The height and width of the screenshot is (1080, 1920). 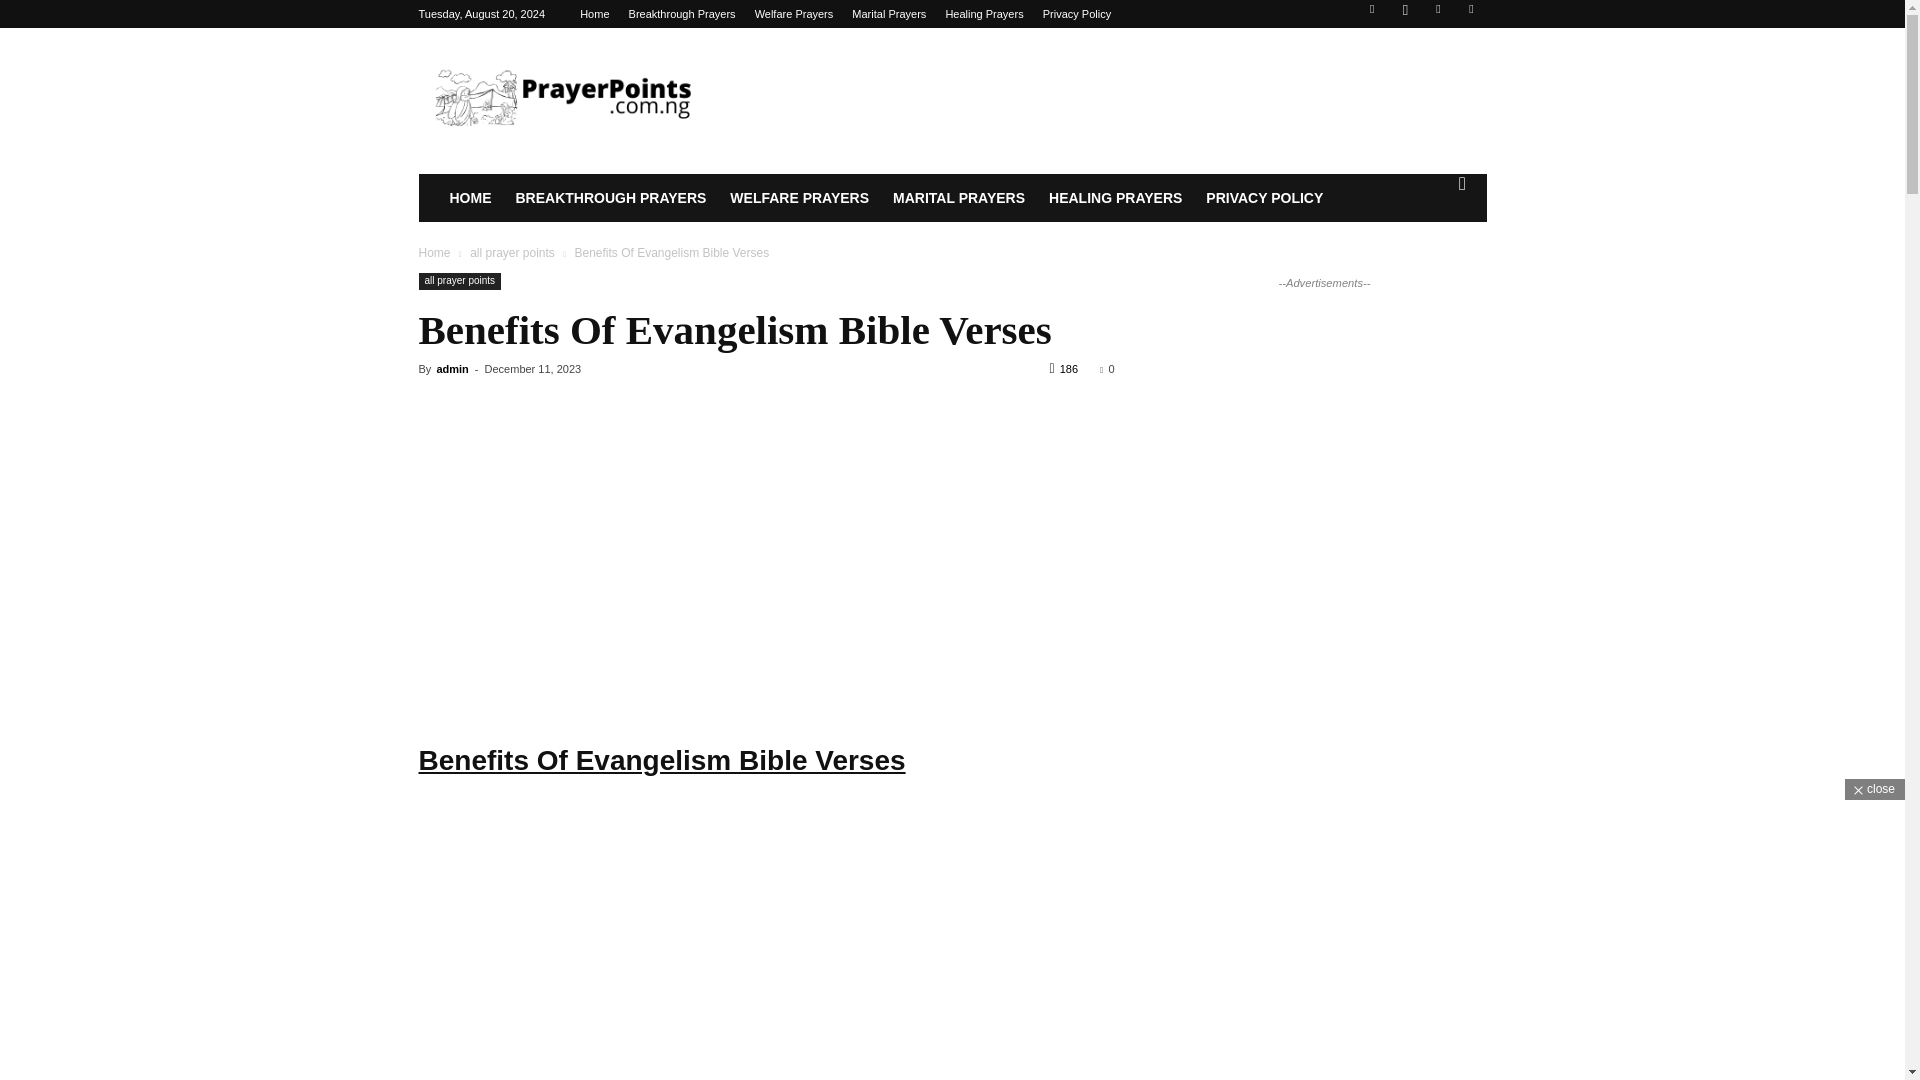 What do you see at coordinates (1372, 15) in the screenshot?
I see `Facebook` at bounding box center [1372, 15].